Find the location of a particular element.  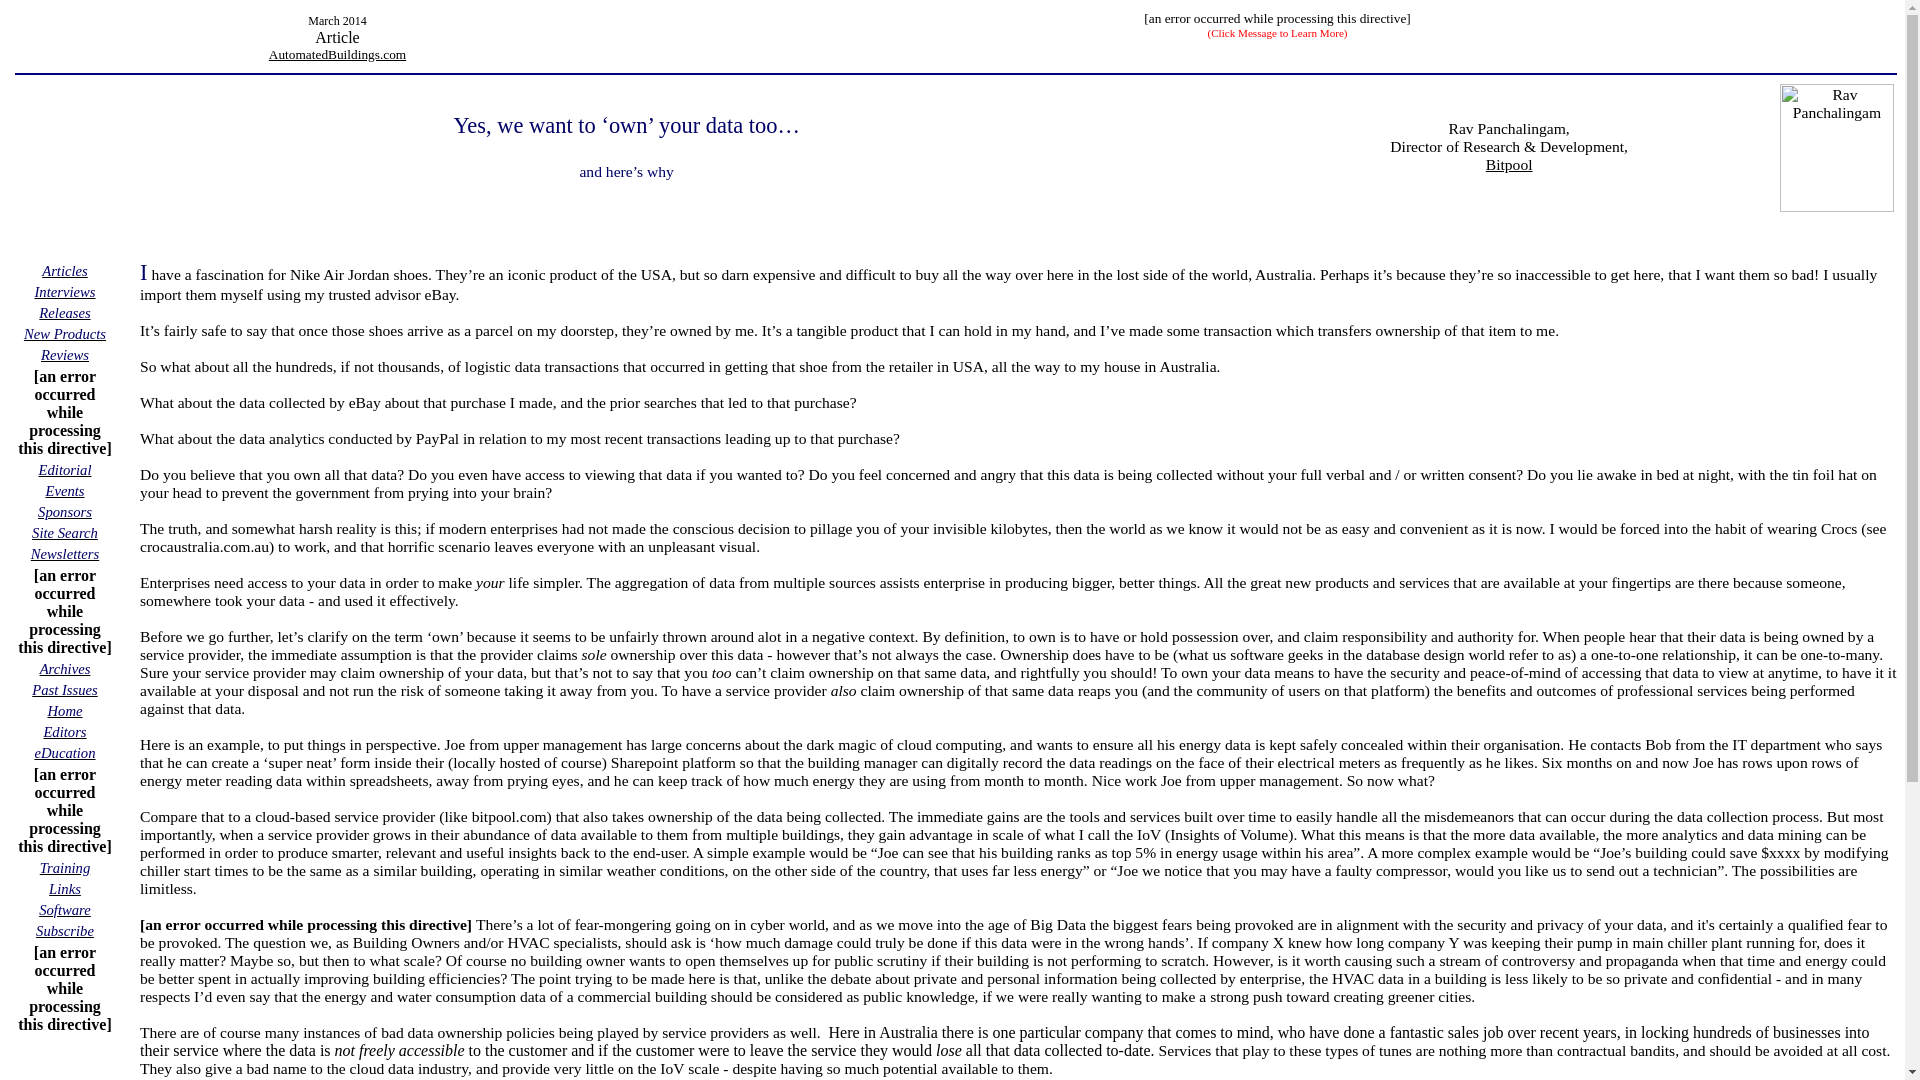

Site Search is located at coordinates (64, 532).